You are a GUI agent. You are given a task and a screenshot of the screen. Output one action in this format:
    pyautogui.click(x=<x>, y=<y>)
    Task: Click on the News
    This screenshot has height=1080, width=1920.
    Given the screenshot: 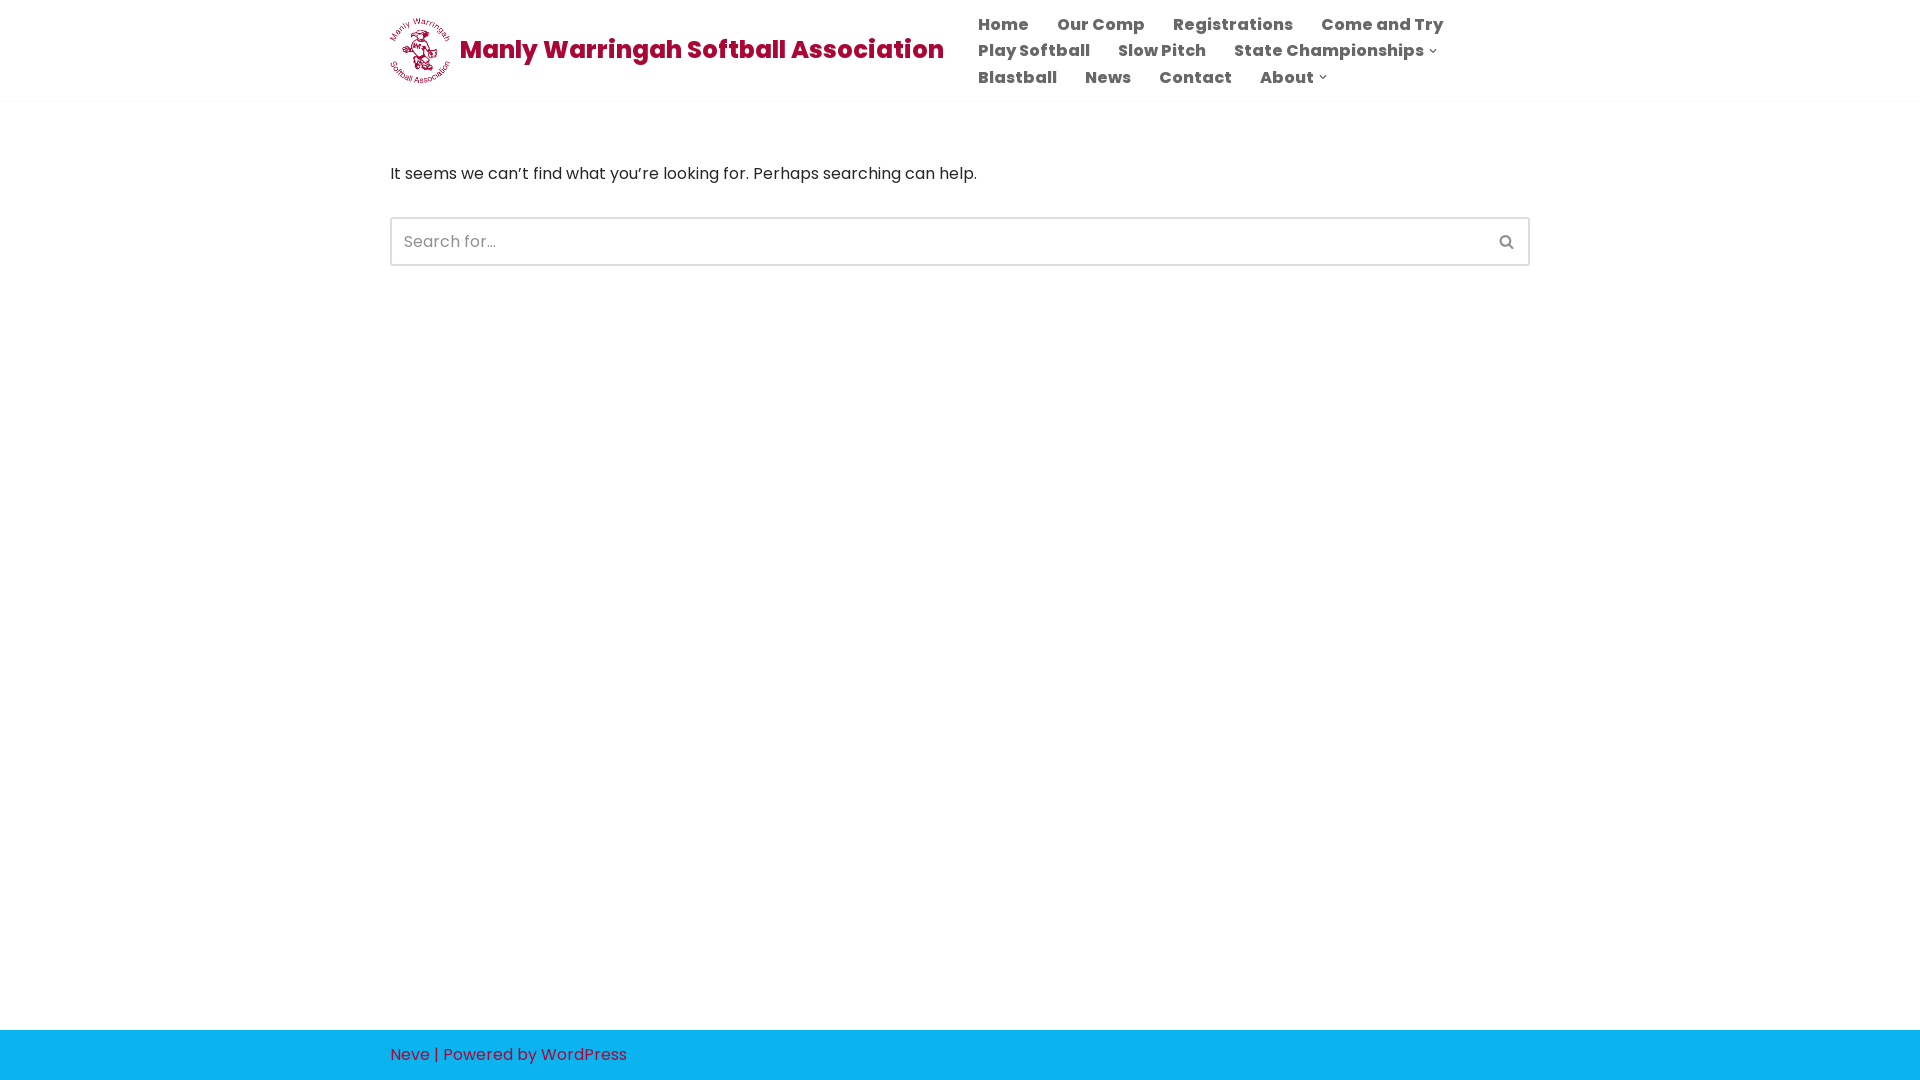 What is the action you would take?
    pyautogui.click(x=1108, y=78)
    